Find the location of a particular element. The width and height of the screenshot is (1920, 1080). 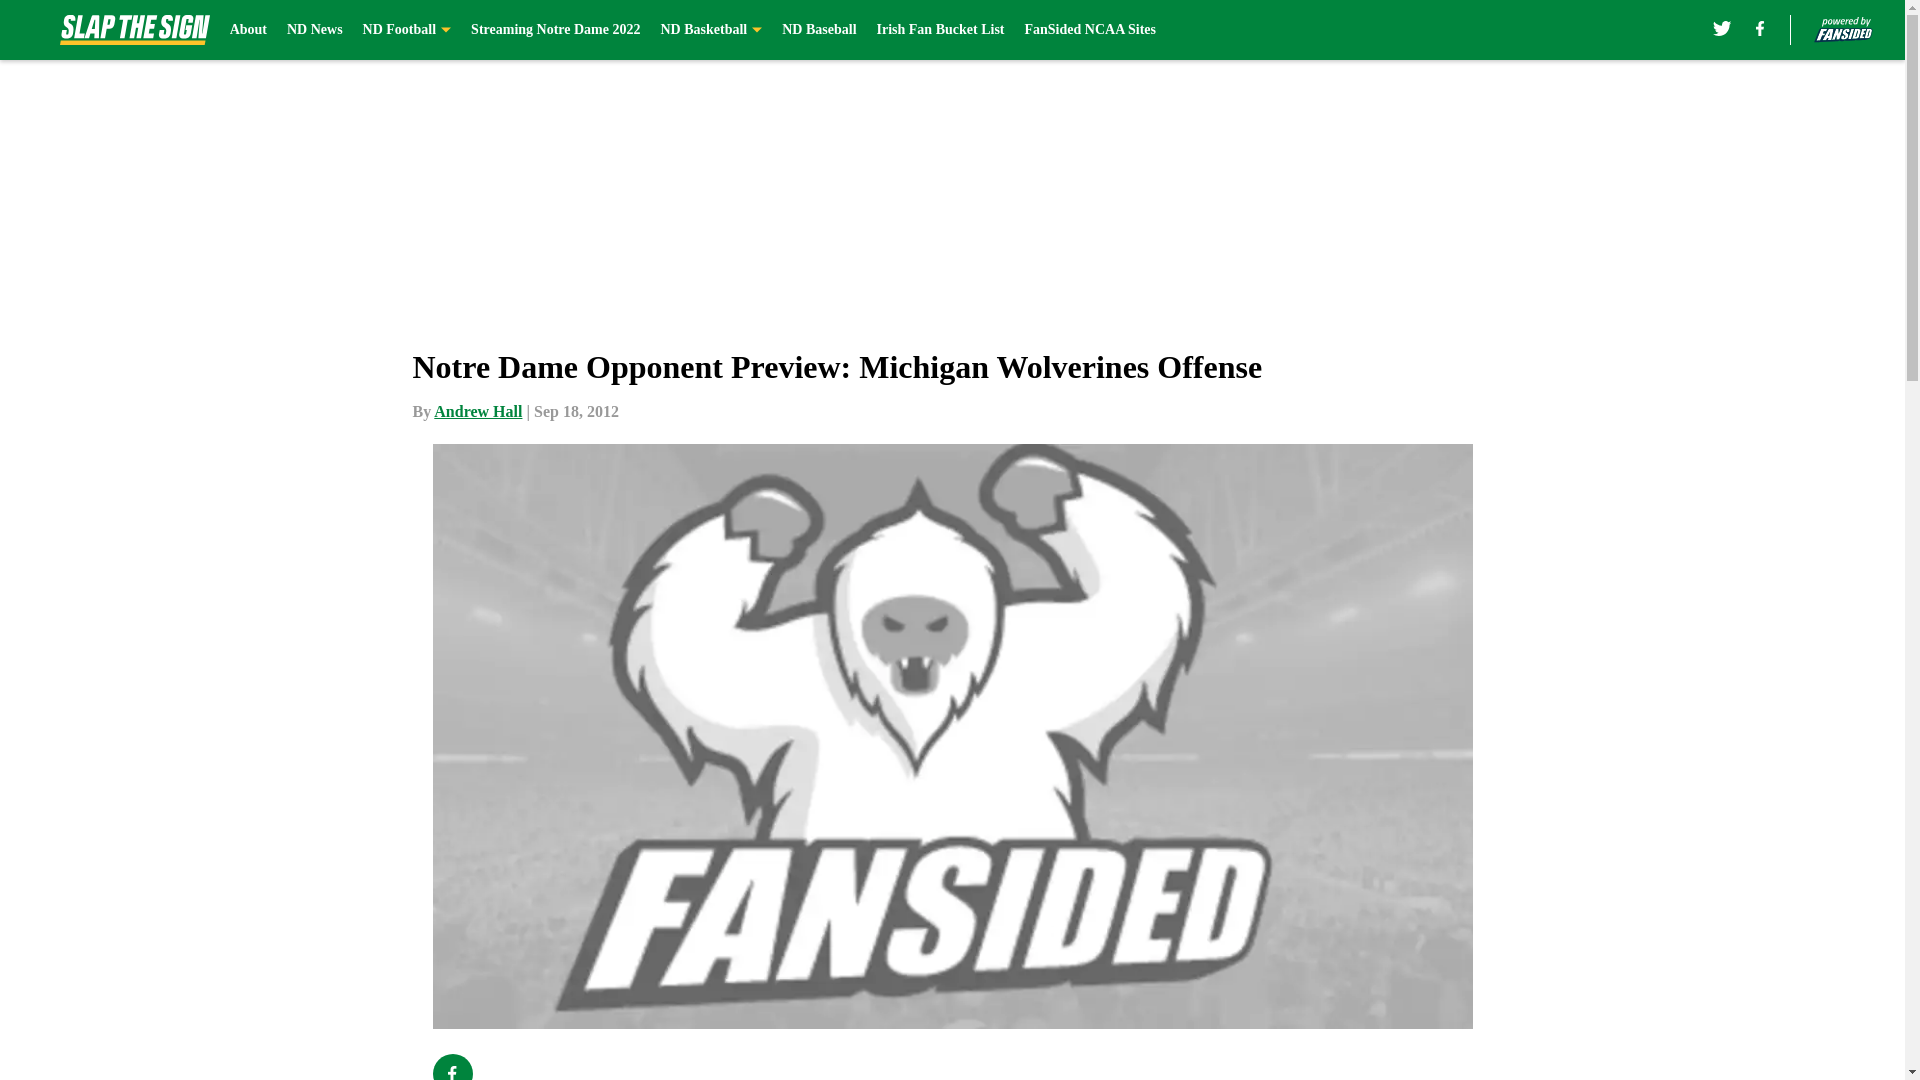

About is located at coordinates (248, 30).